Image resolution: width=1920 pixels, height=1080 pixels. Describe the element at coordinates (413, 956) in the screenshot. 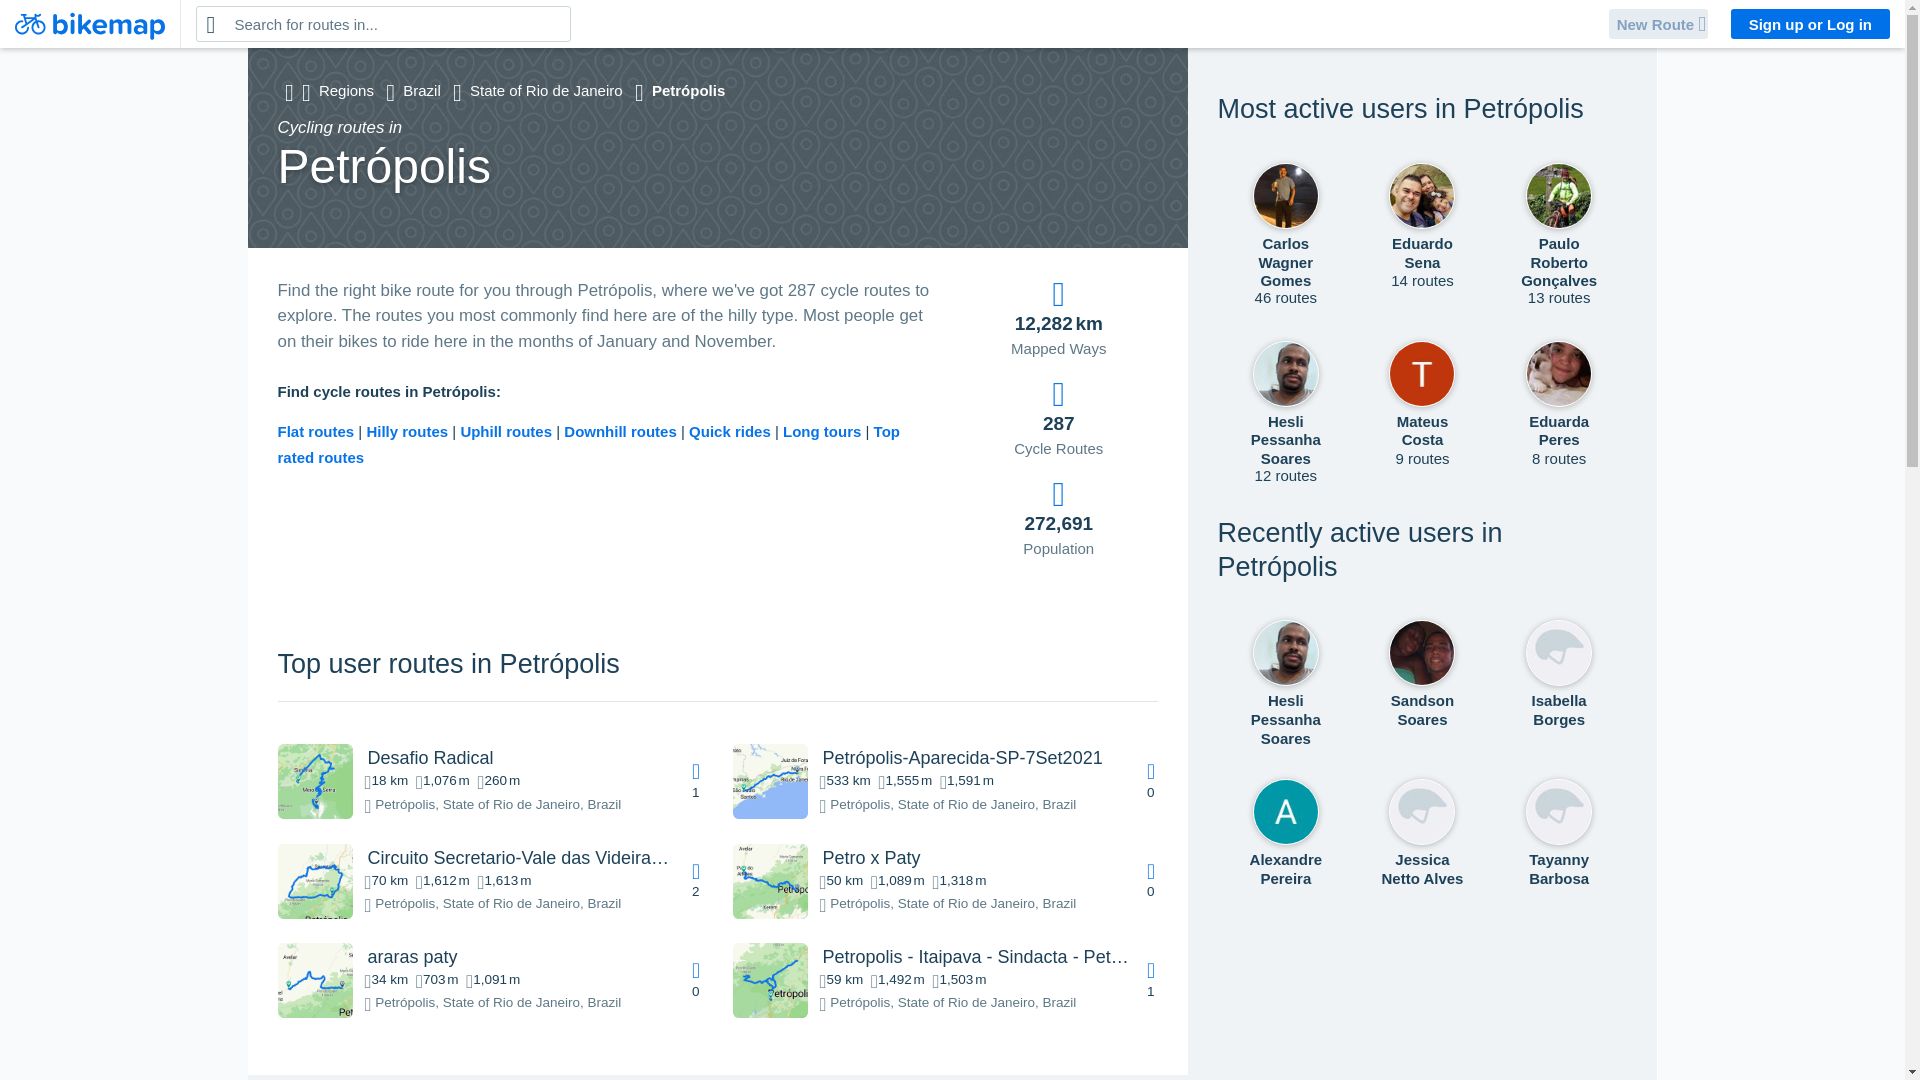

I see `araras paty` at that location.